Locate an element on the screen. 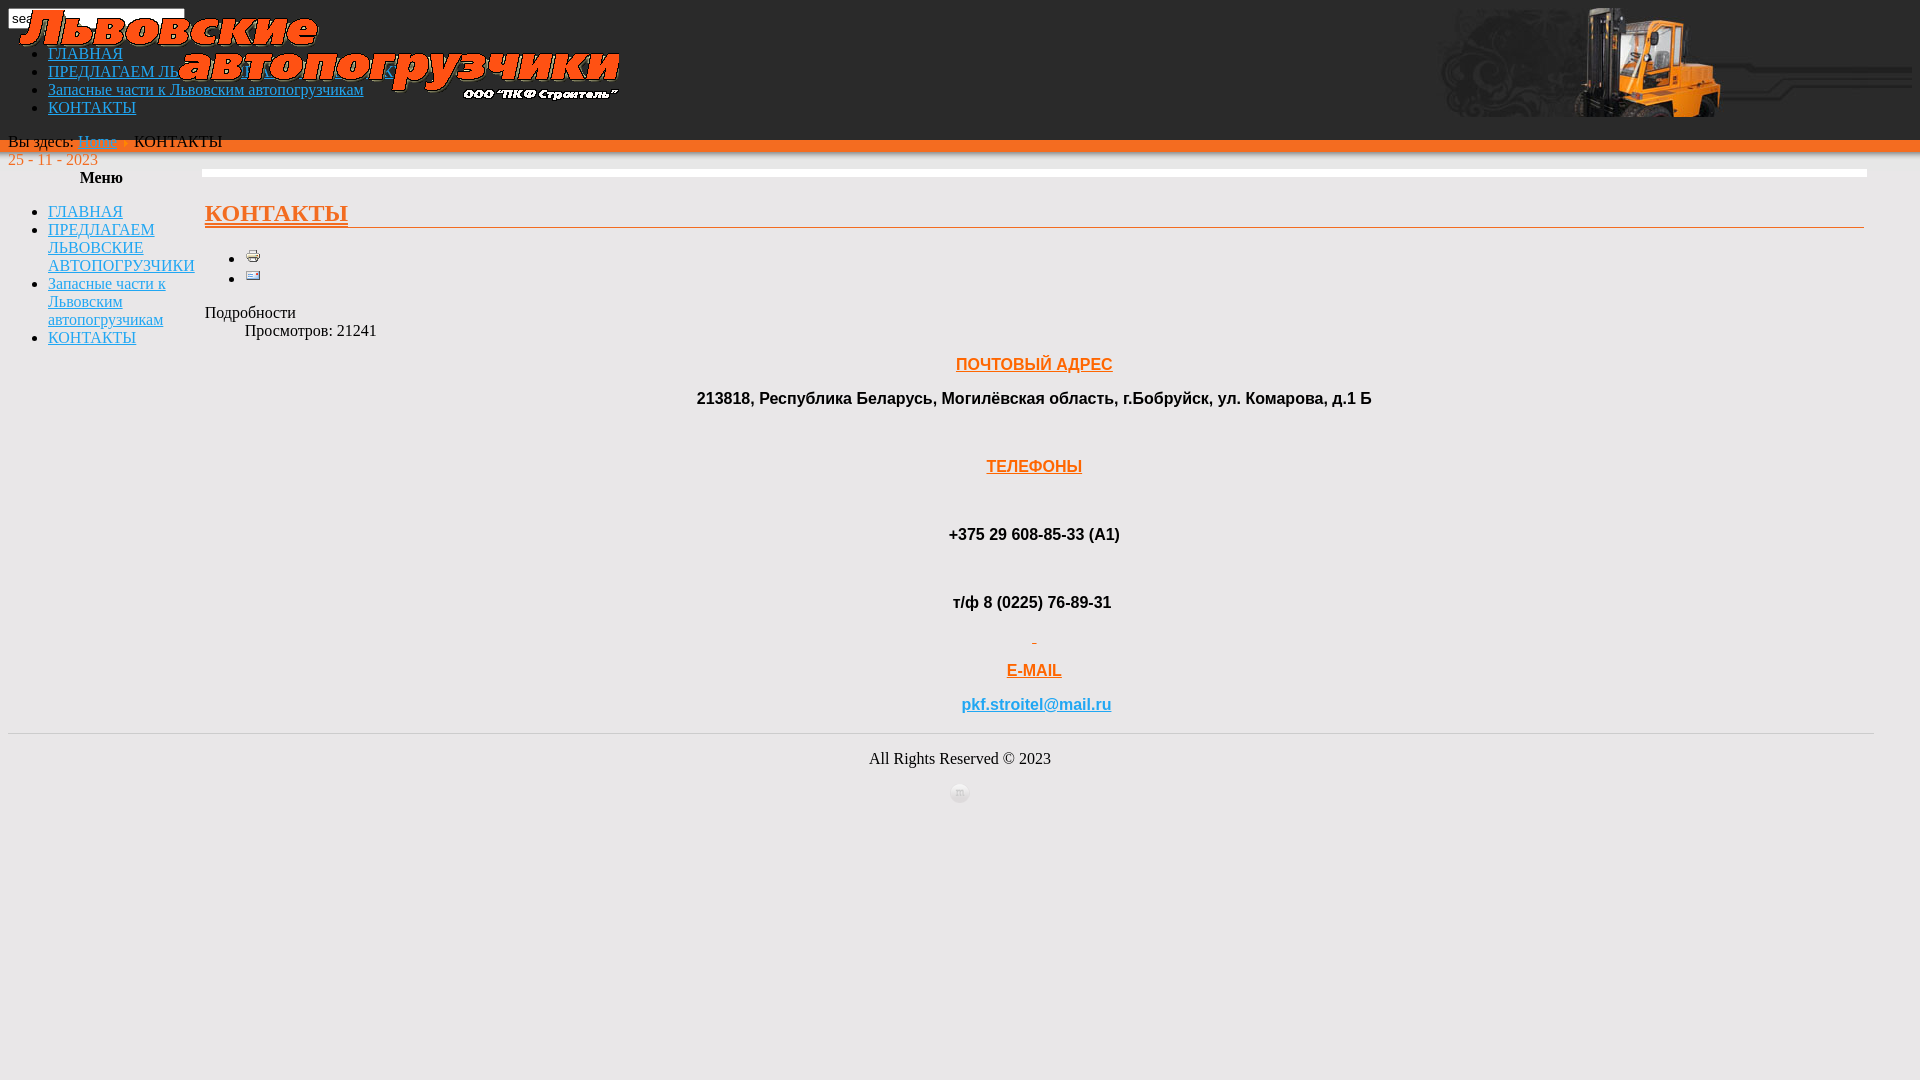 The width and height of the screenshot is (1920, 1080). design by mambasana.ru is located at coordinates (960, 798).